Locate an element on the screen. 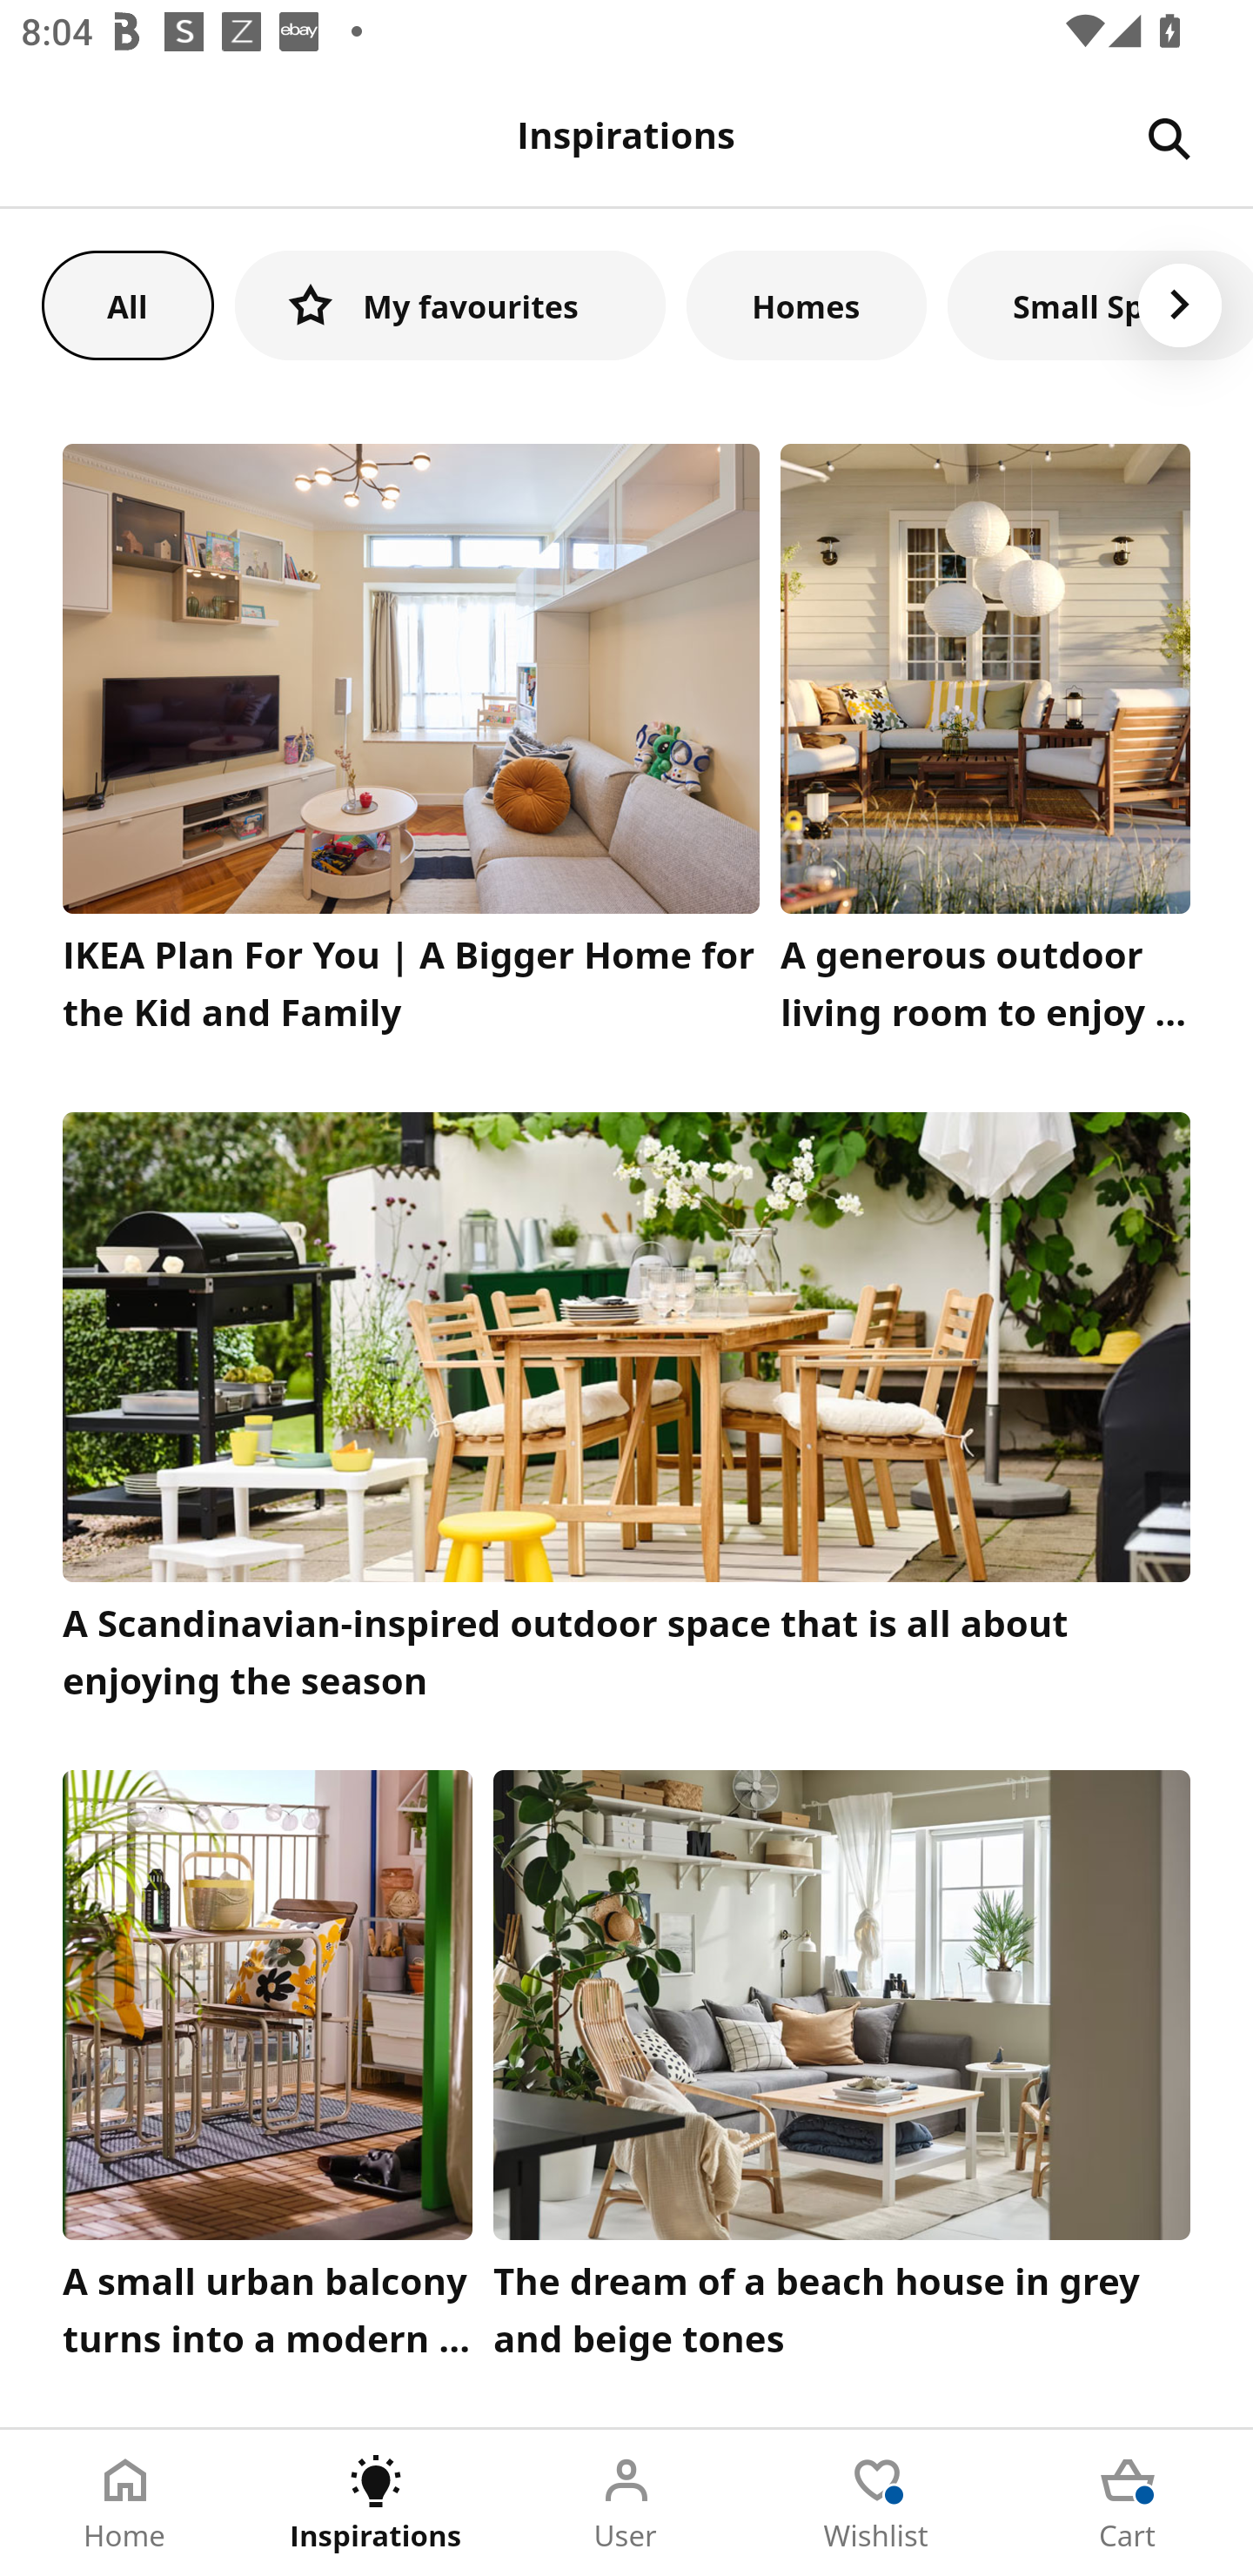 The width and height of the screenshot is (1253, 2576). Inspirations
Tab 2 of 5 is located at coordinates (376, 2503).